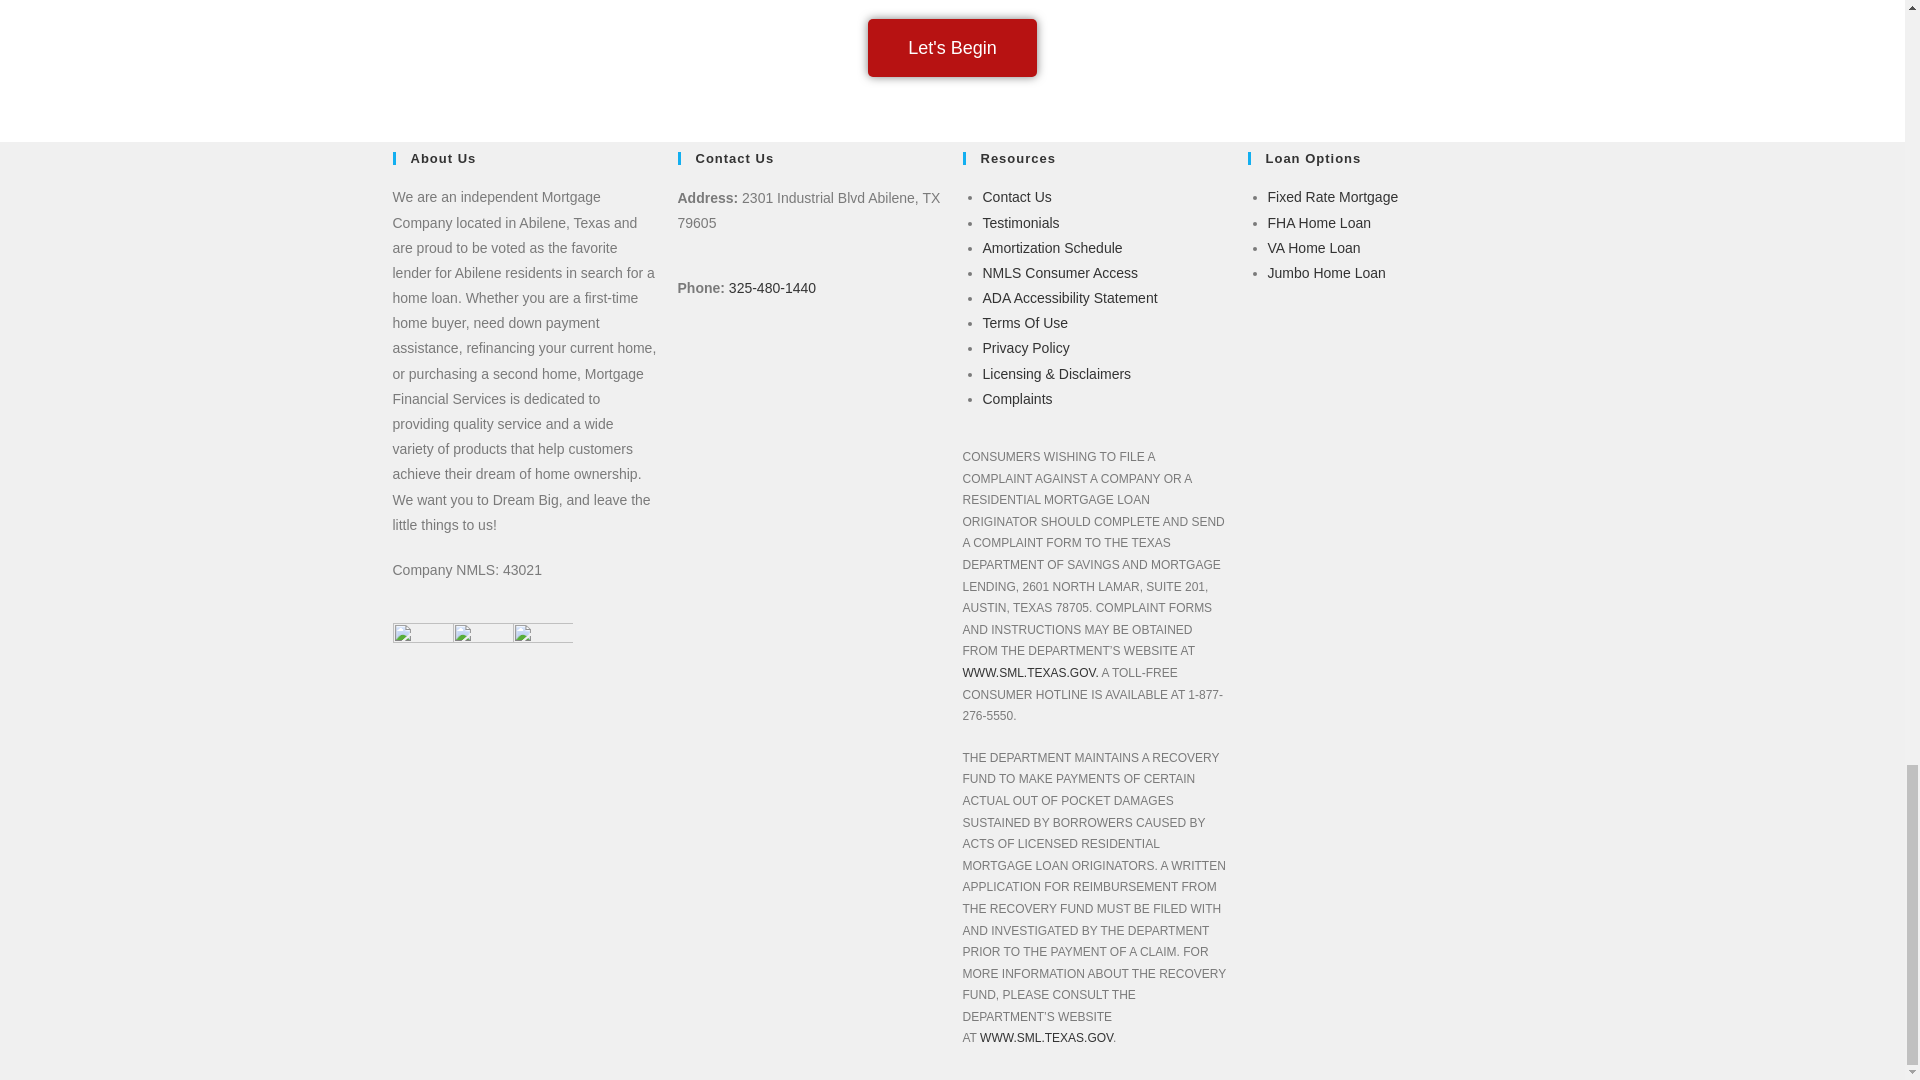 The height and width of the screenshot is (1080, 1920). I want to click on FHA Home Loan, so click(1320, 222).